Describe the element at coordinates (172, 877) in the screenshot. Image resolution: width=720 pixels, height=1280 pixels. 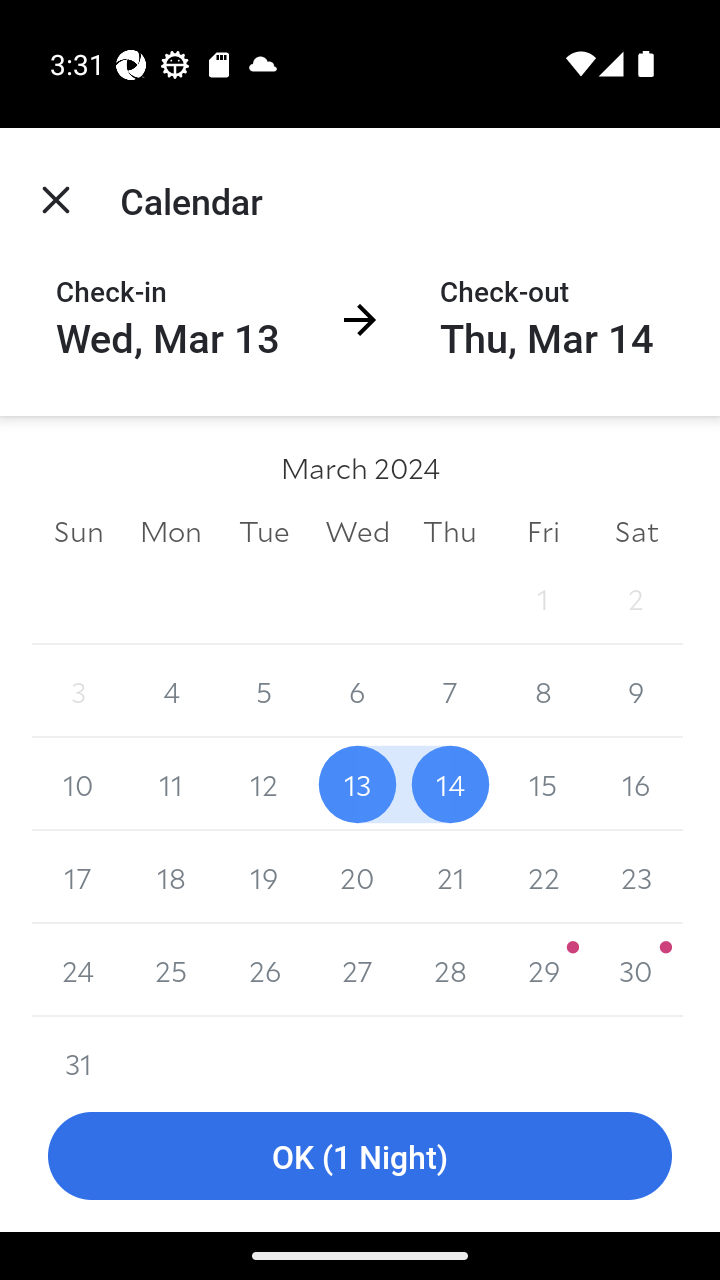
I see `18 18 March 2024` at that location.